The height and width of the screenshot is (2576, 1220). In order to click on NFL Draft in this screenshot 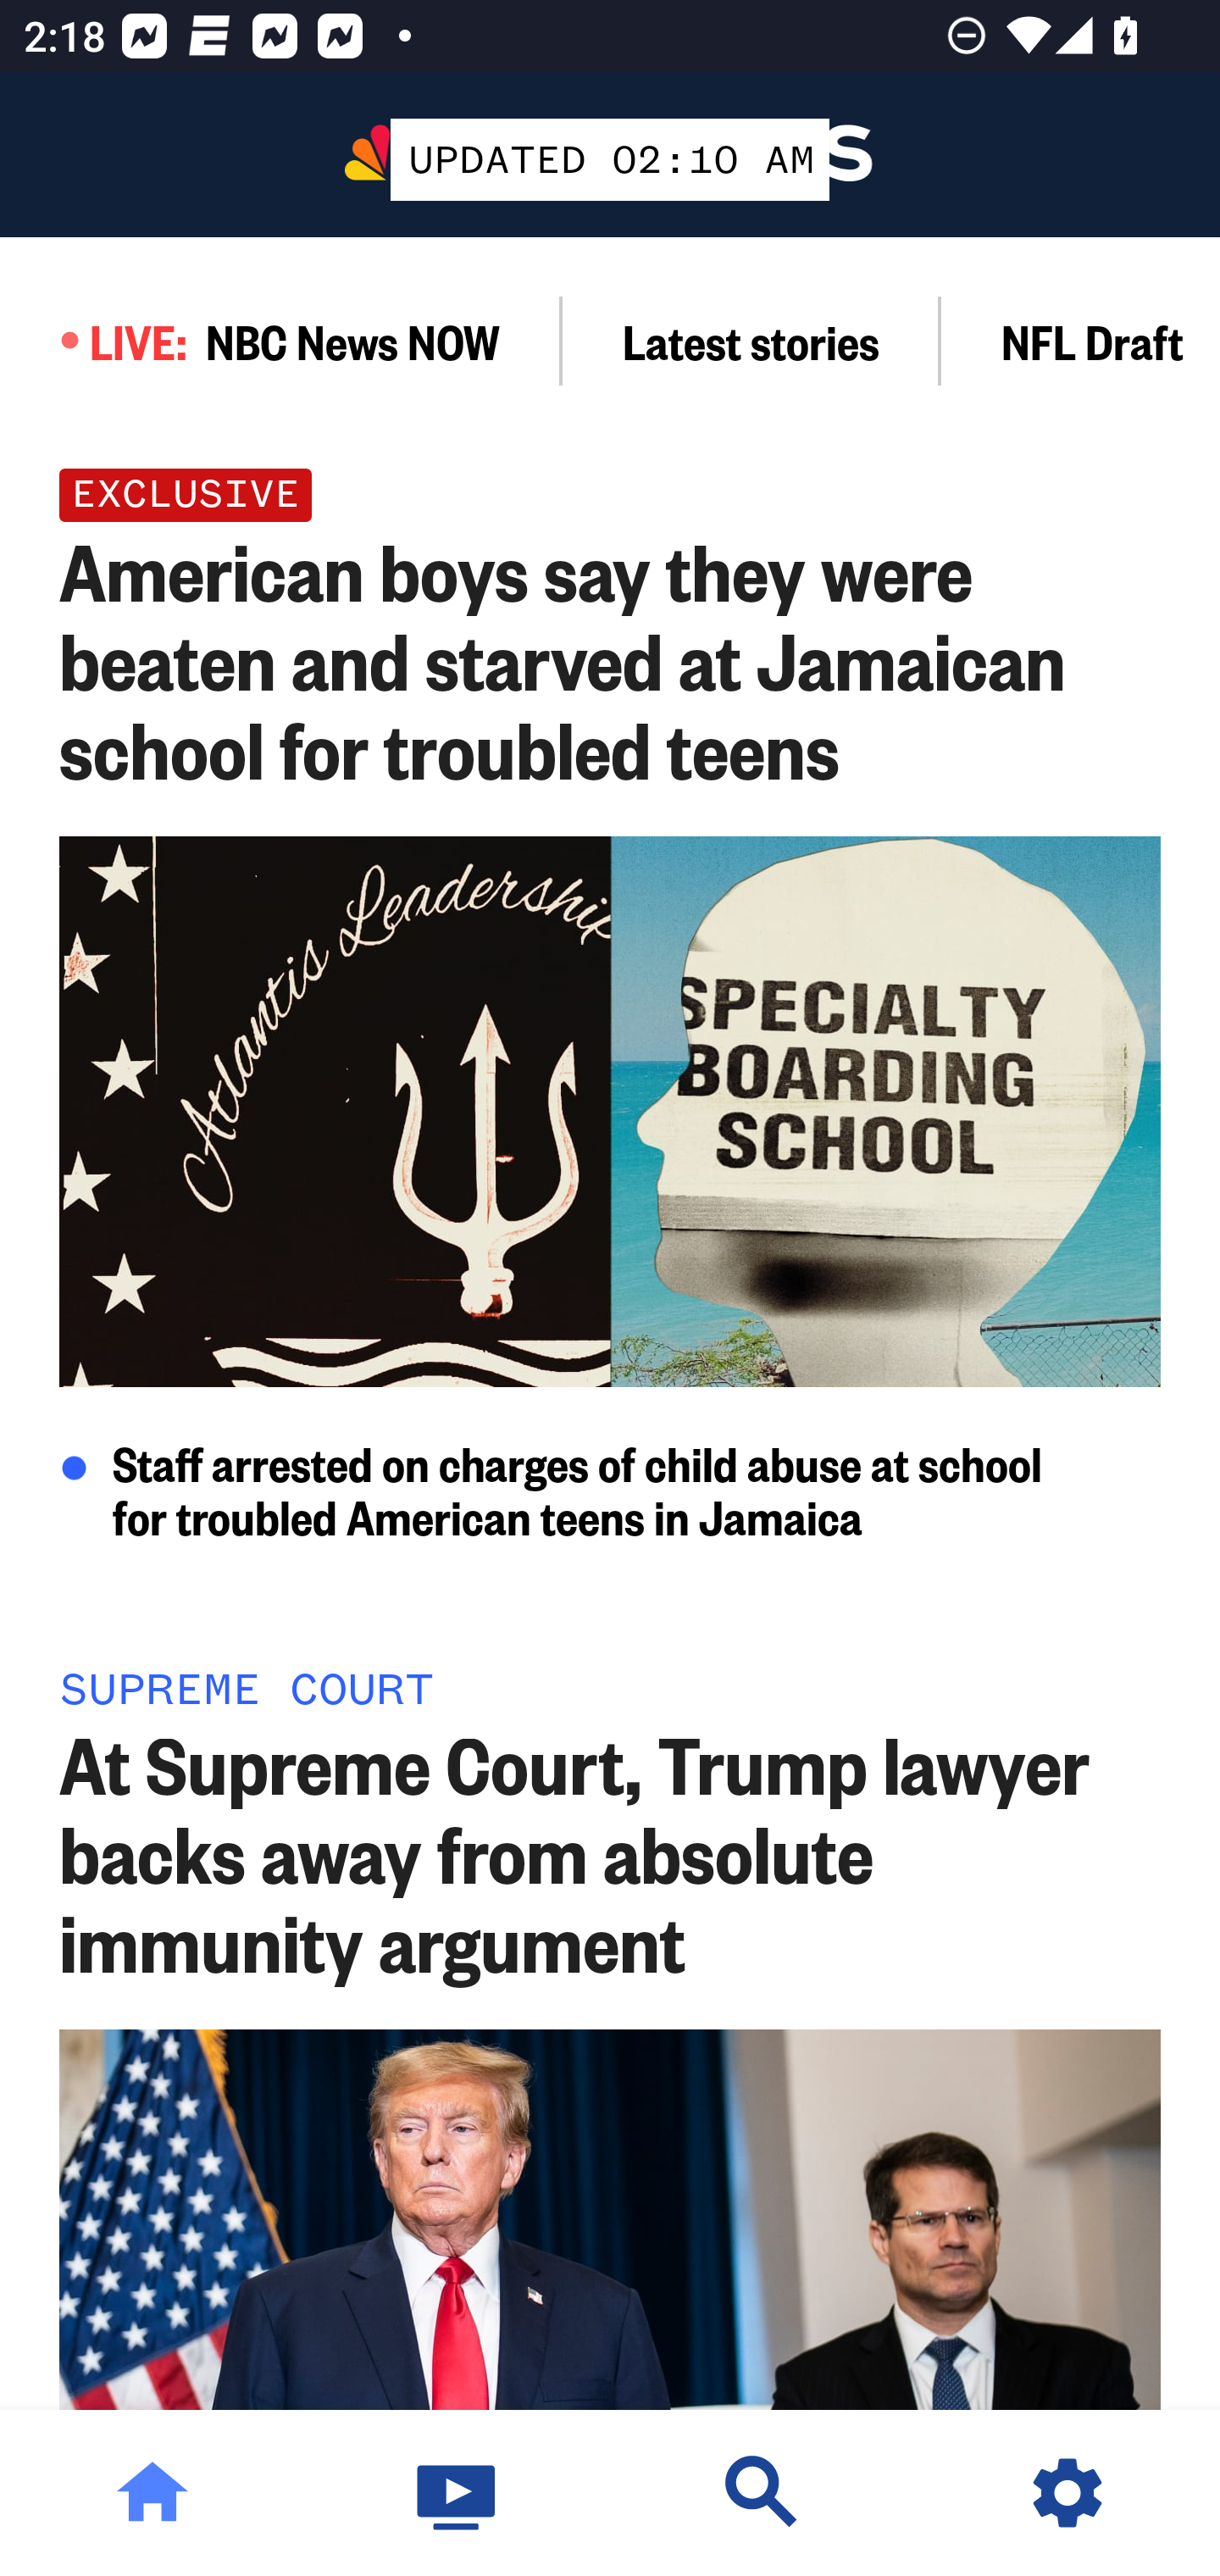, I will do `click(1081, 341)`.